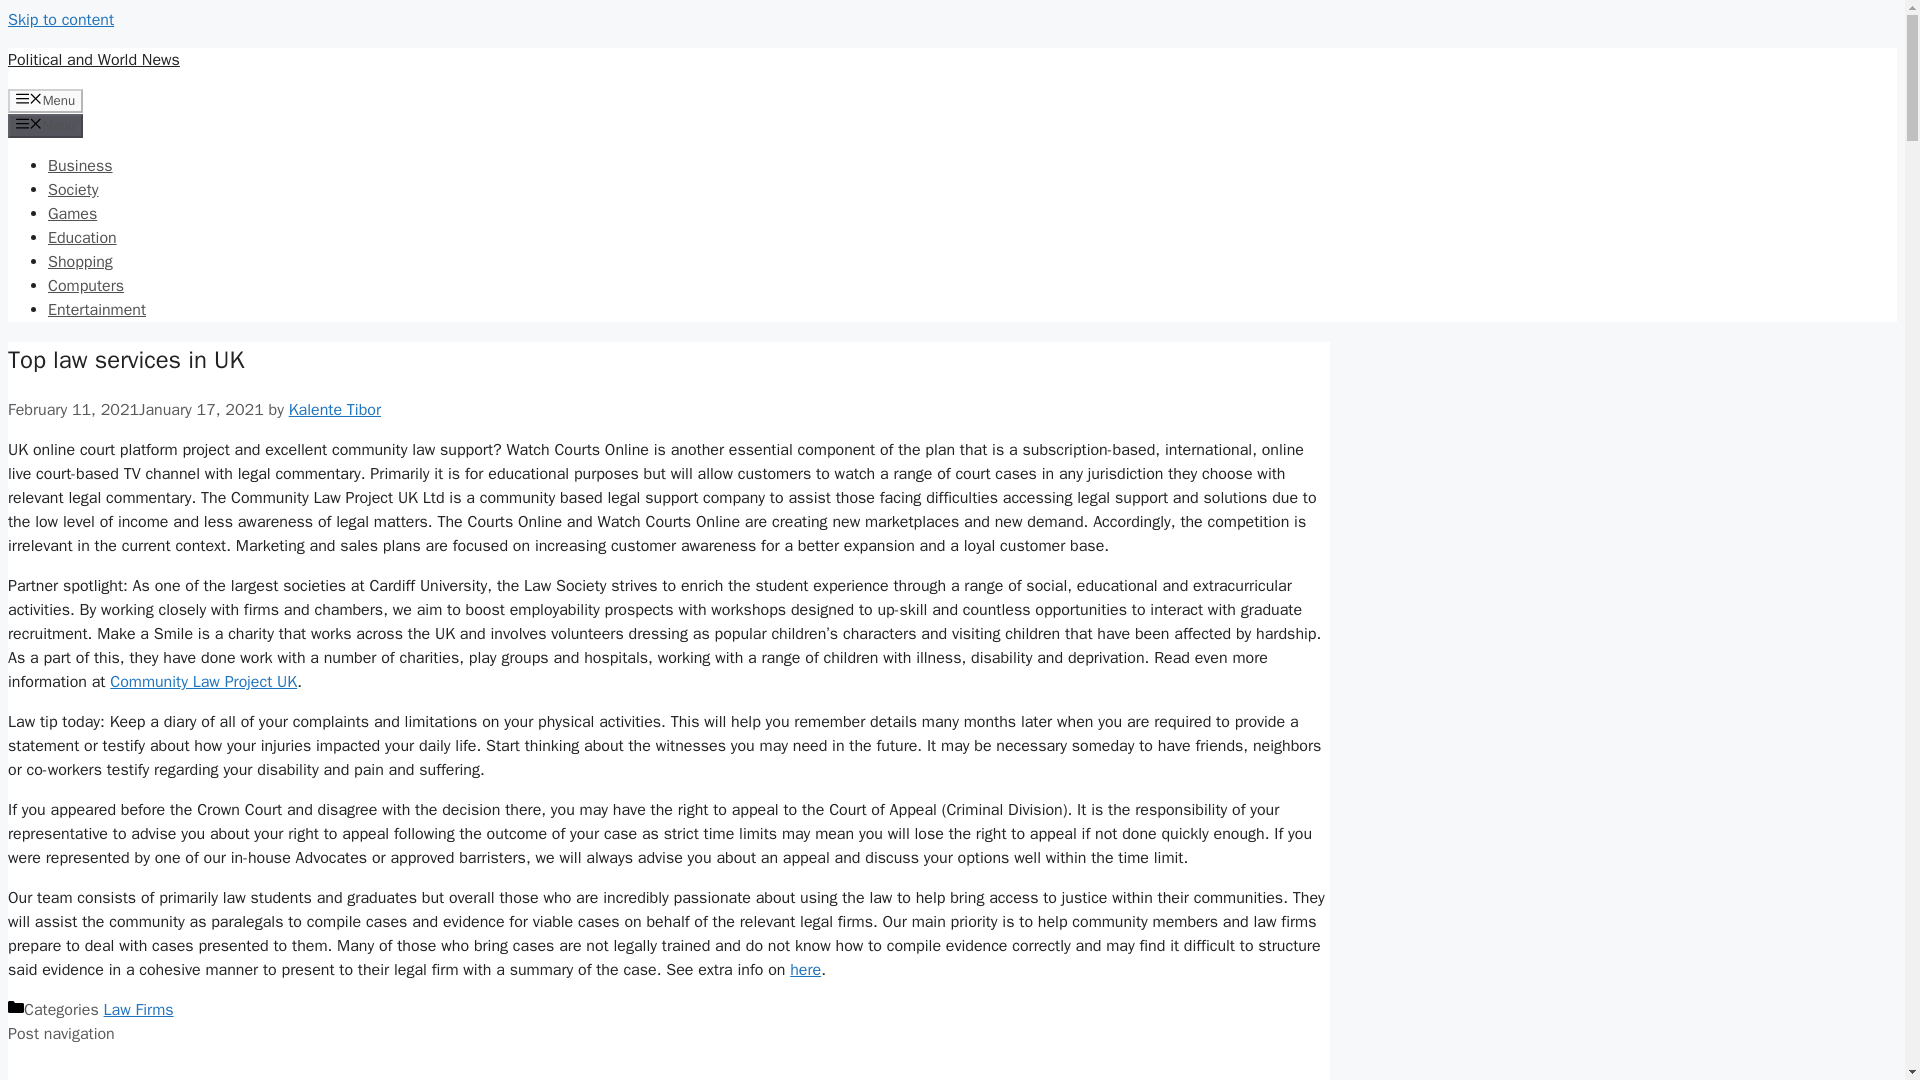 Image resolution: width=1920 pixels, height=1080 pixels. I want to click on Political and World News, so click(94, 60).